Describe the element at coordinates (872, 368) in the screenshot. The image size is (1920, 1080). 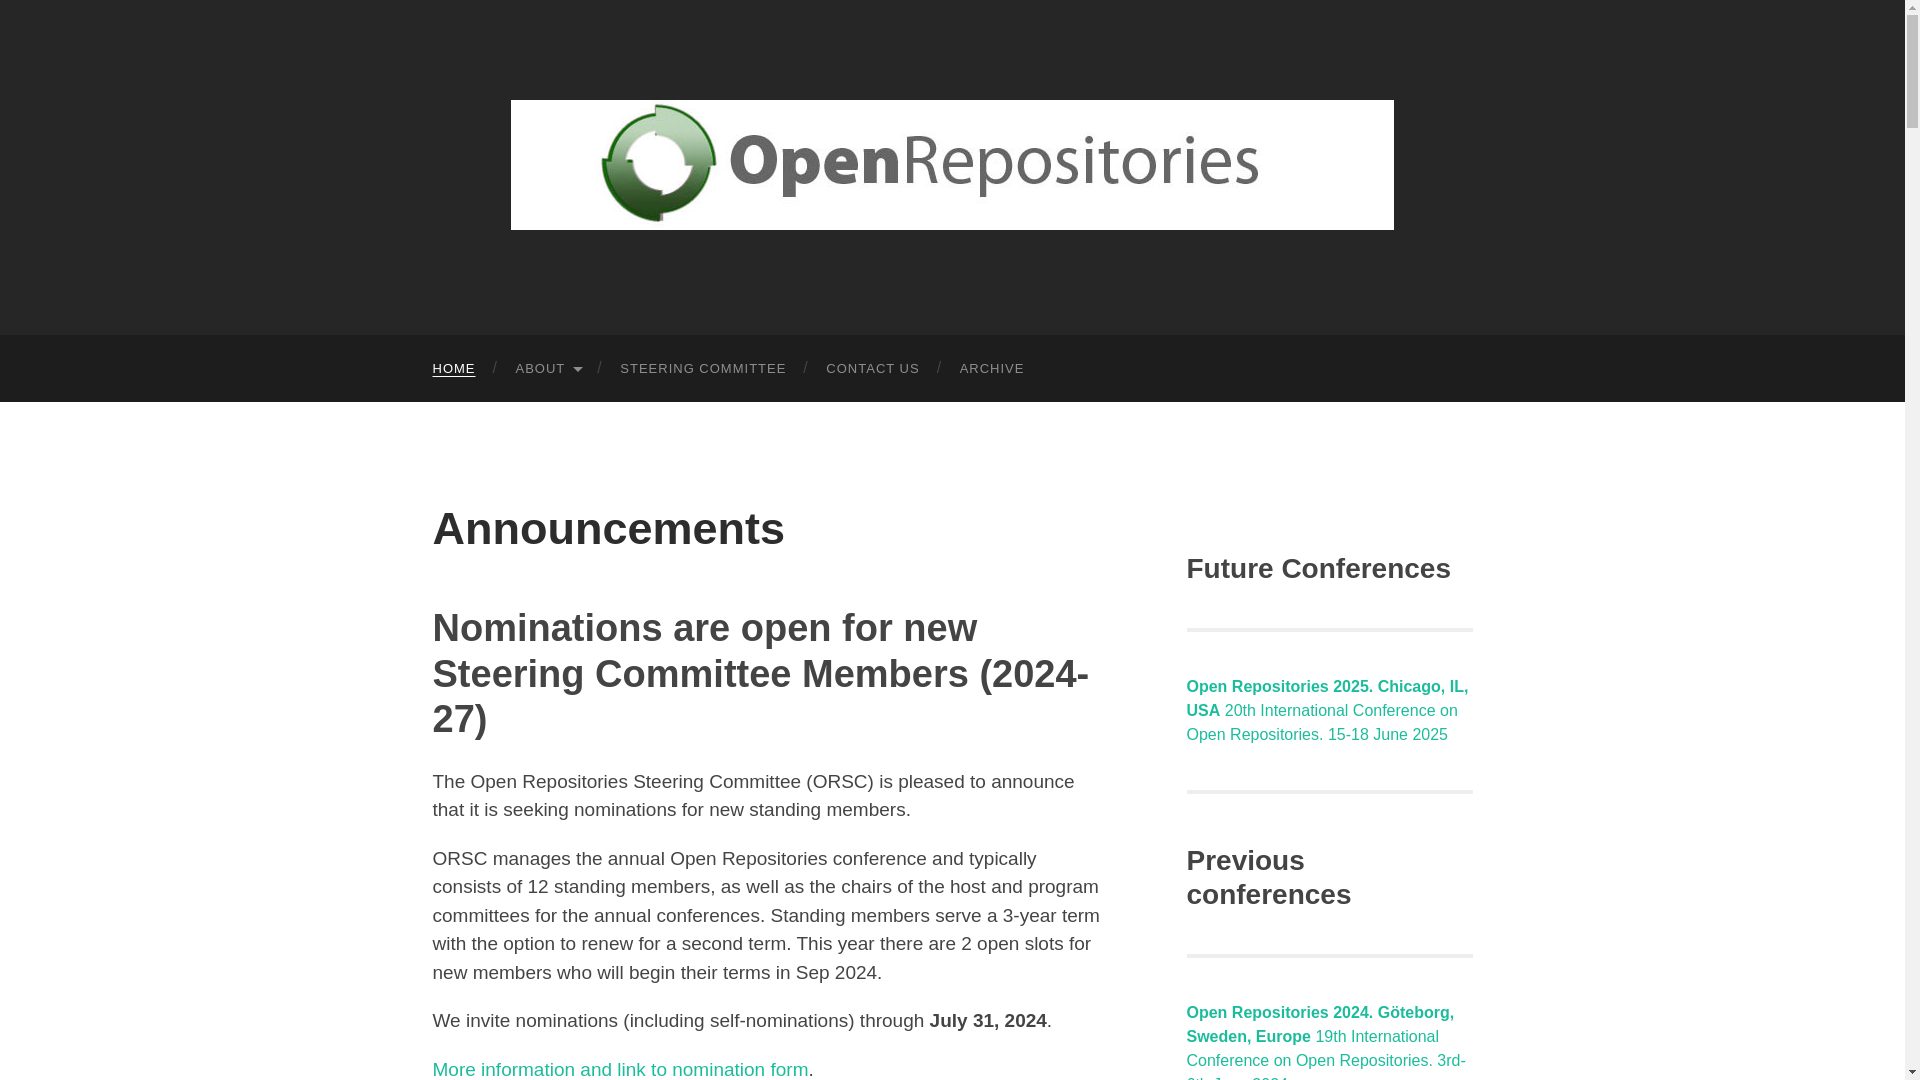
I see `CONTACT US` at that location.